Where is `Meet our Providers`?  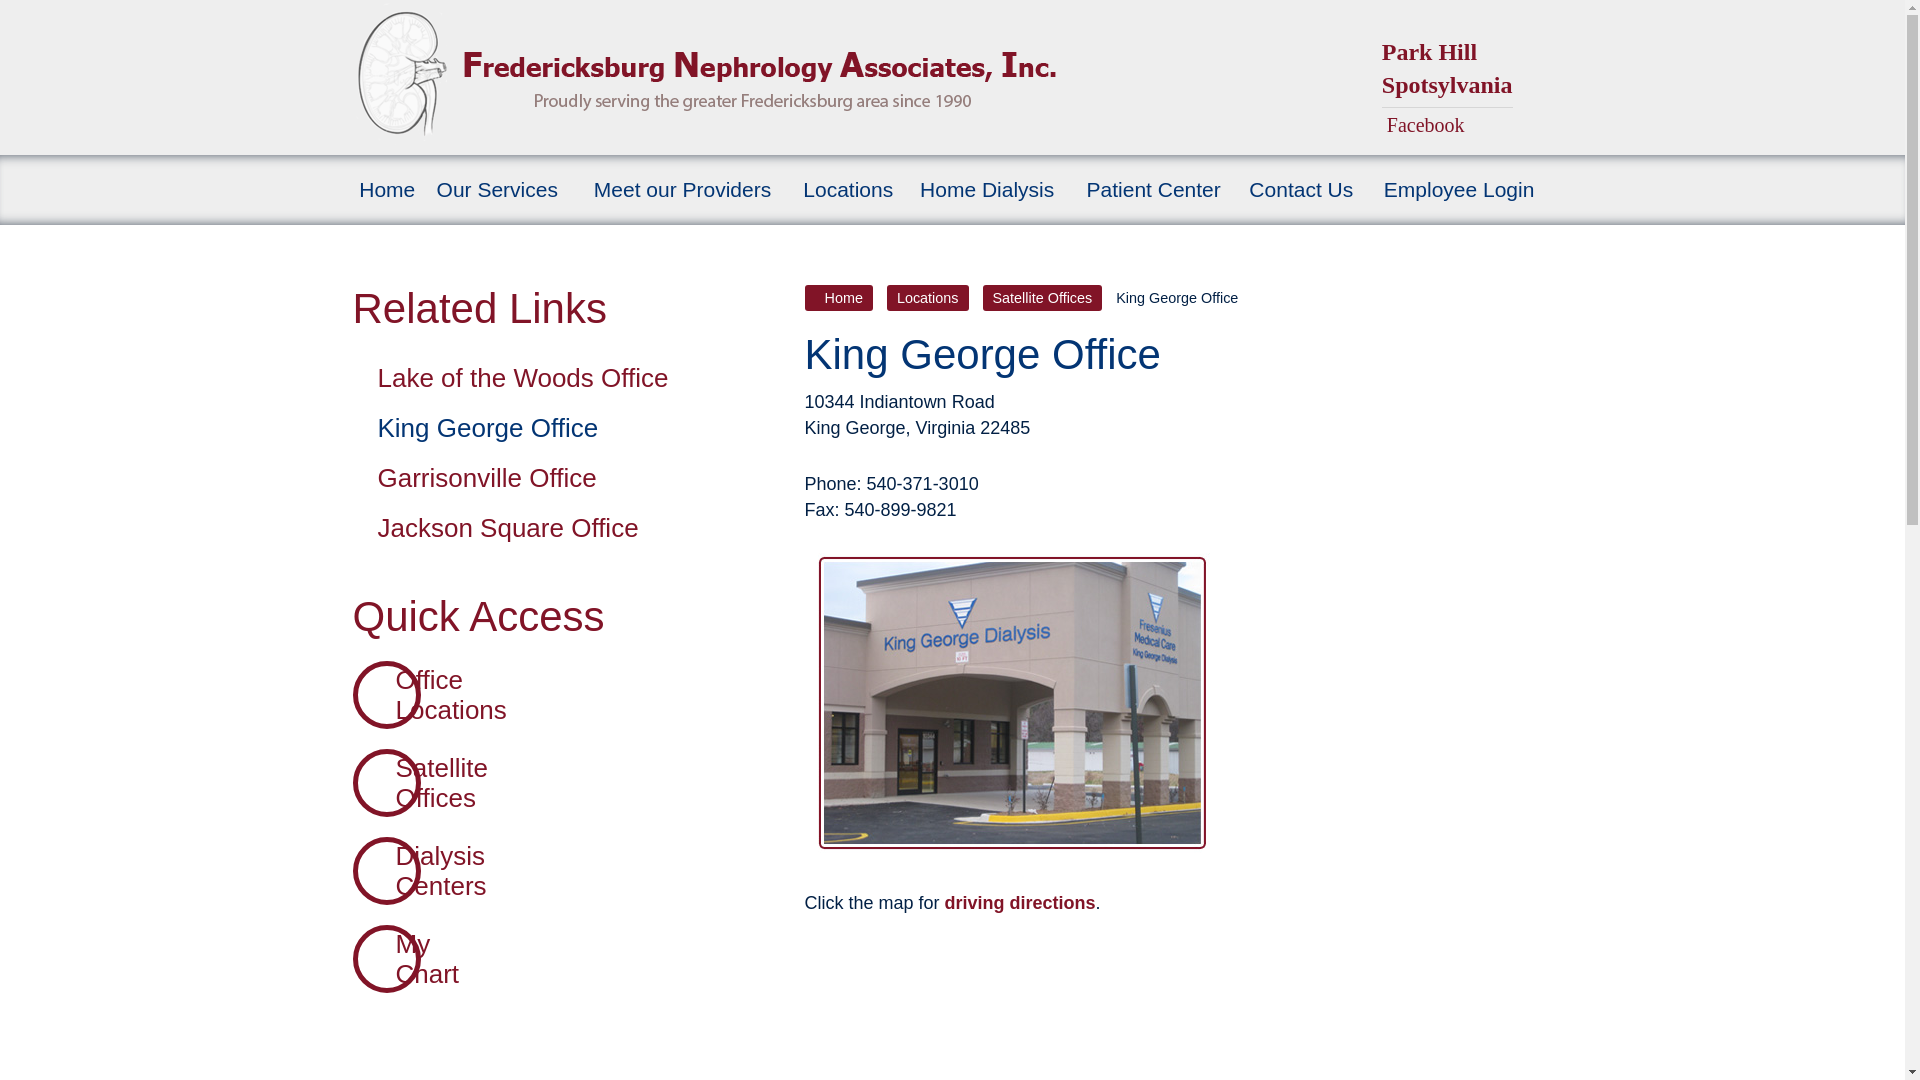 Meet our Providers is located at coordinates (682, 190).